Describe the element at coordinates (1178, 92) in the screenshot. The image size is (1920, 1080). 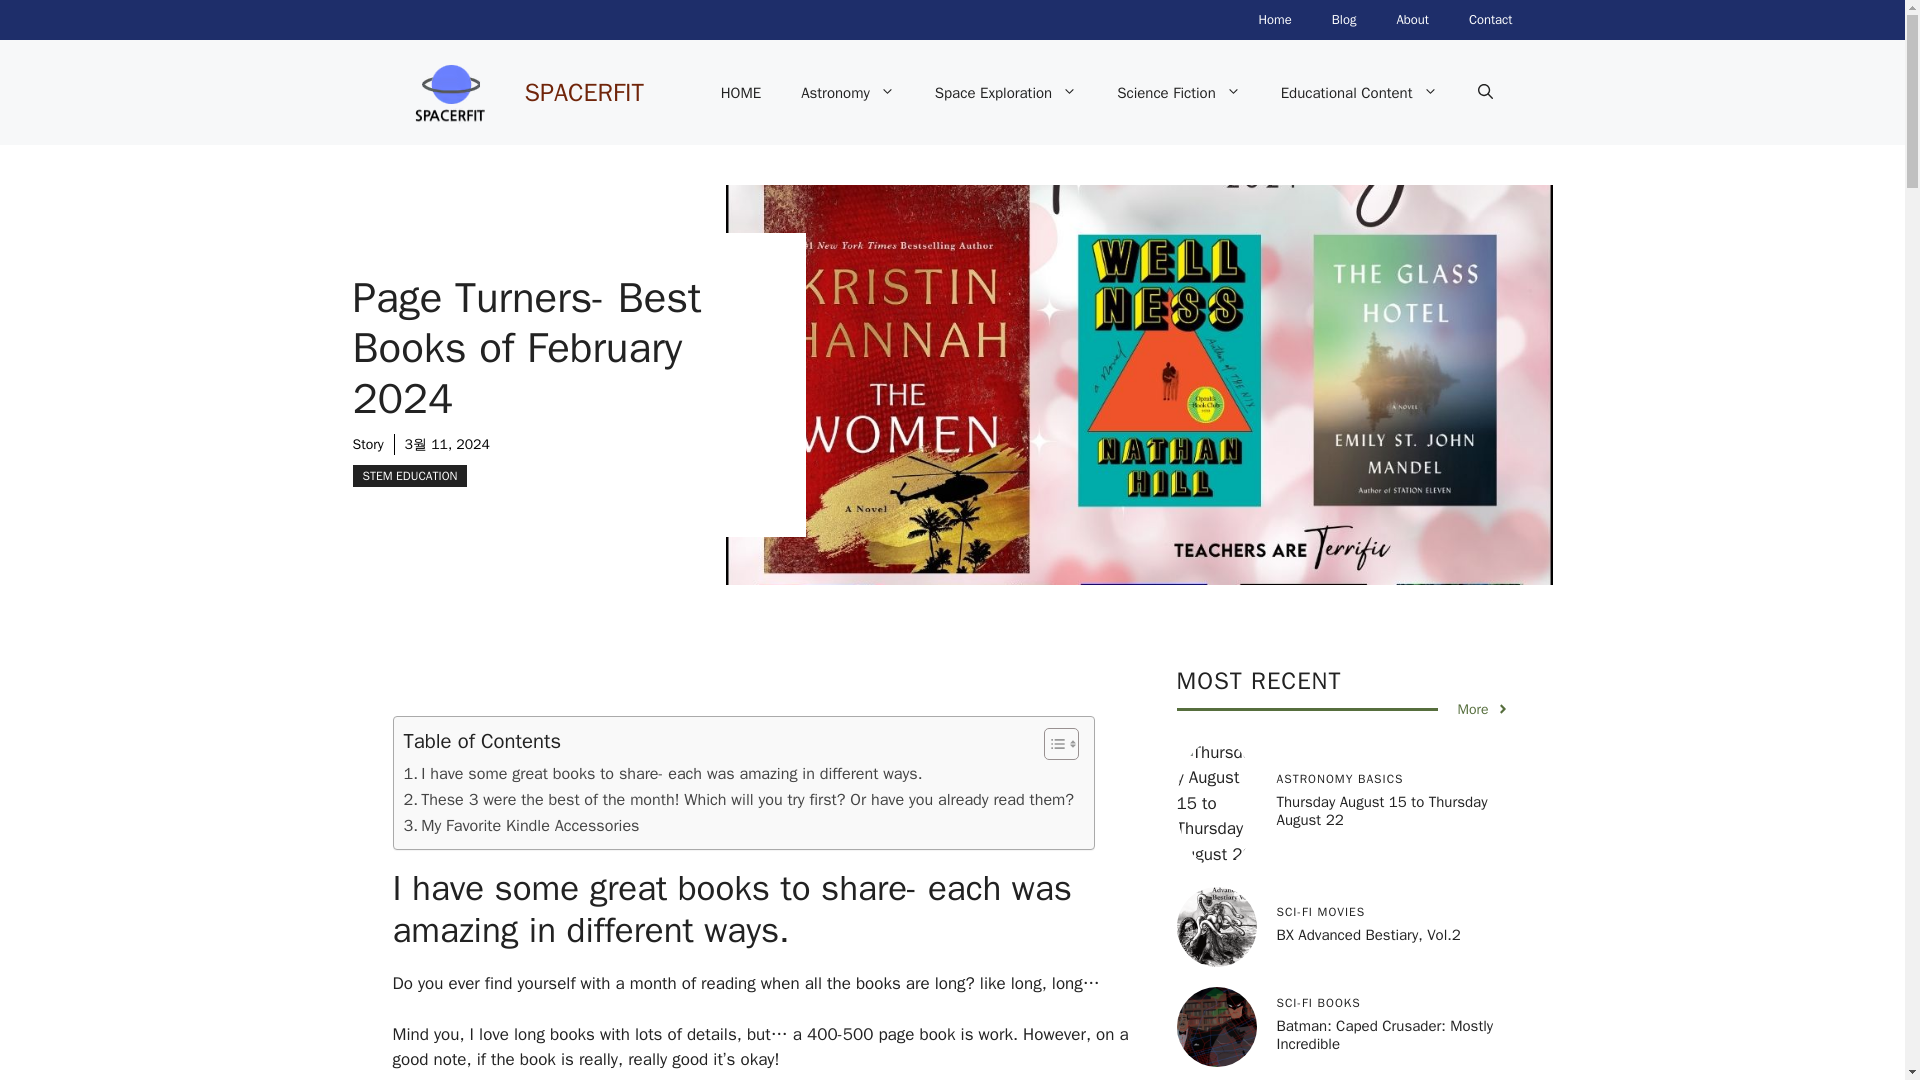
I see `Science Fiction` at that location.